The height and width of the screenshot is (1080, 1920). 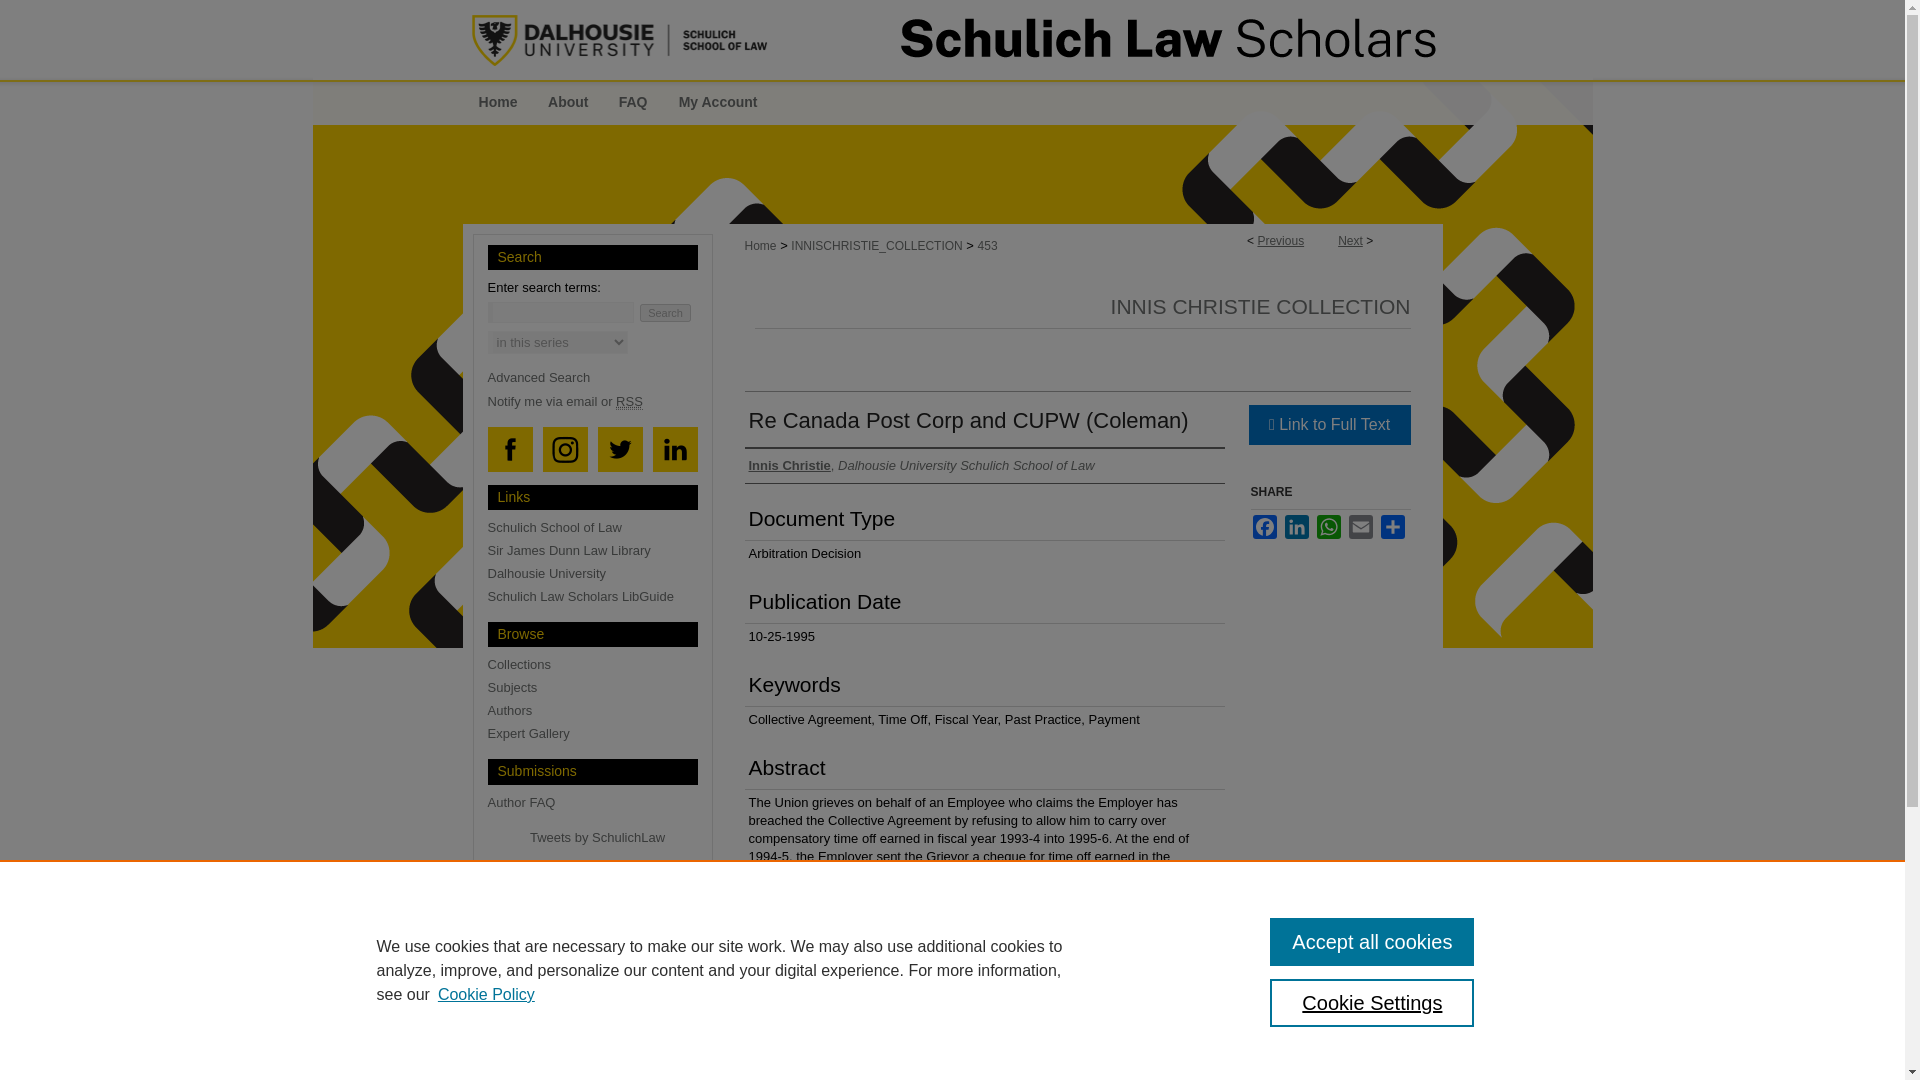 I want to click on Schulich School of Law Twitter, so click(x=620, y=450).